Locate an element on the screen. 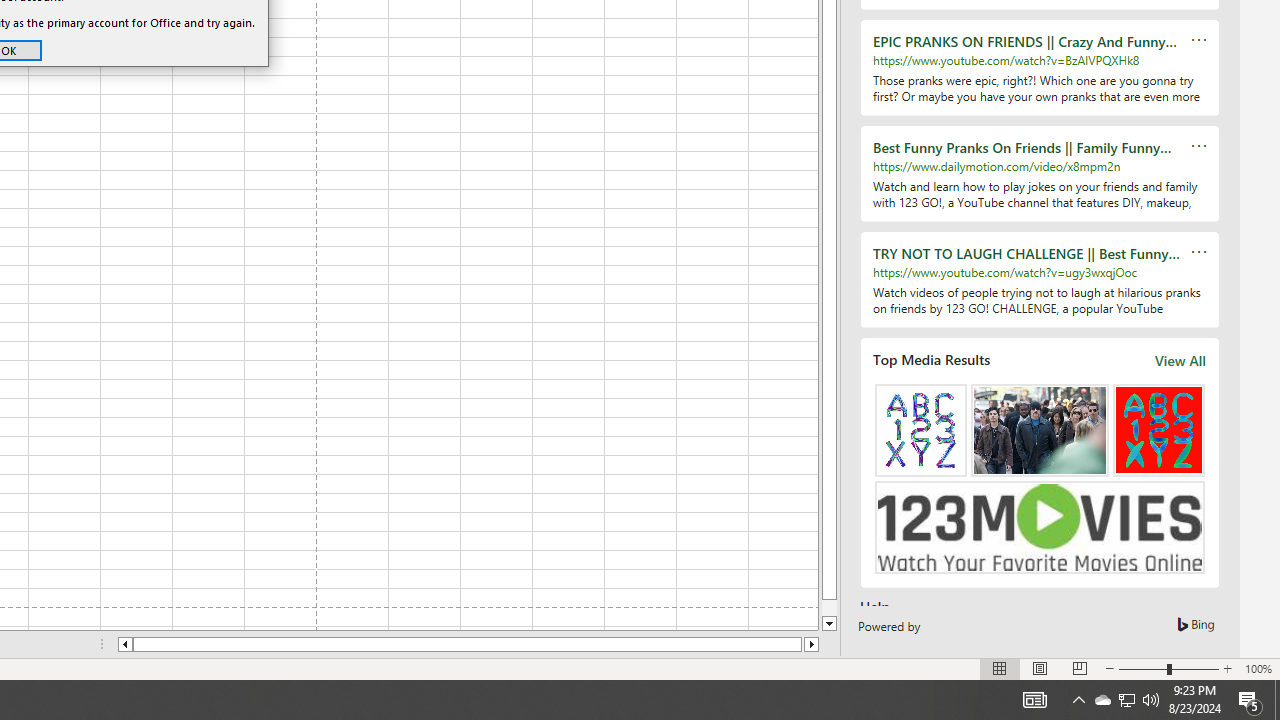 The width and height of the screenshot is (1280, 720). Column left is located at coordinates (1034, 700).